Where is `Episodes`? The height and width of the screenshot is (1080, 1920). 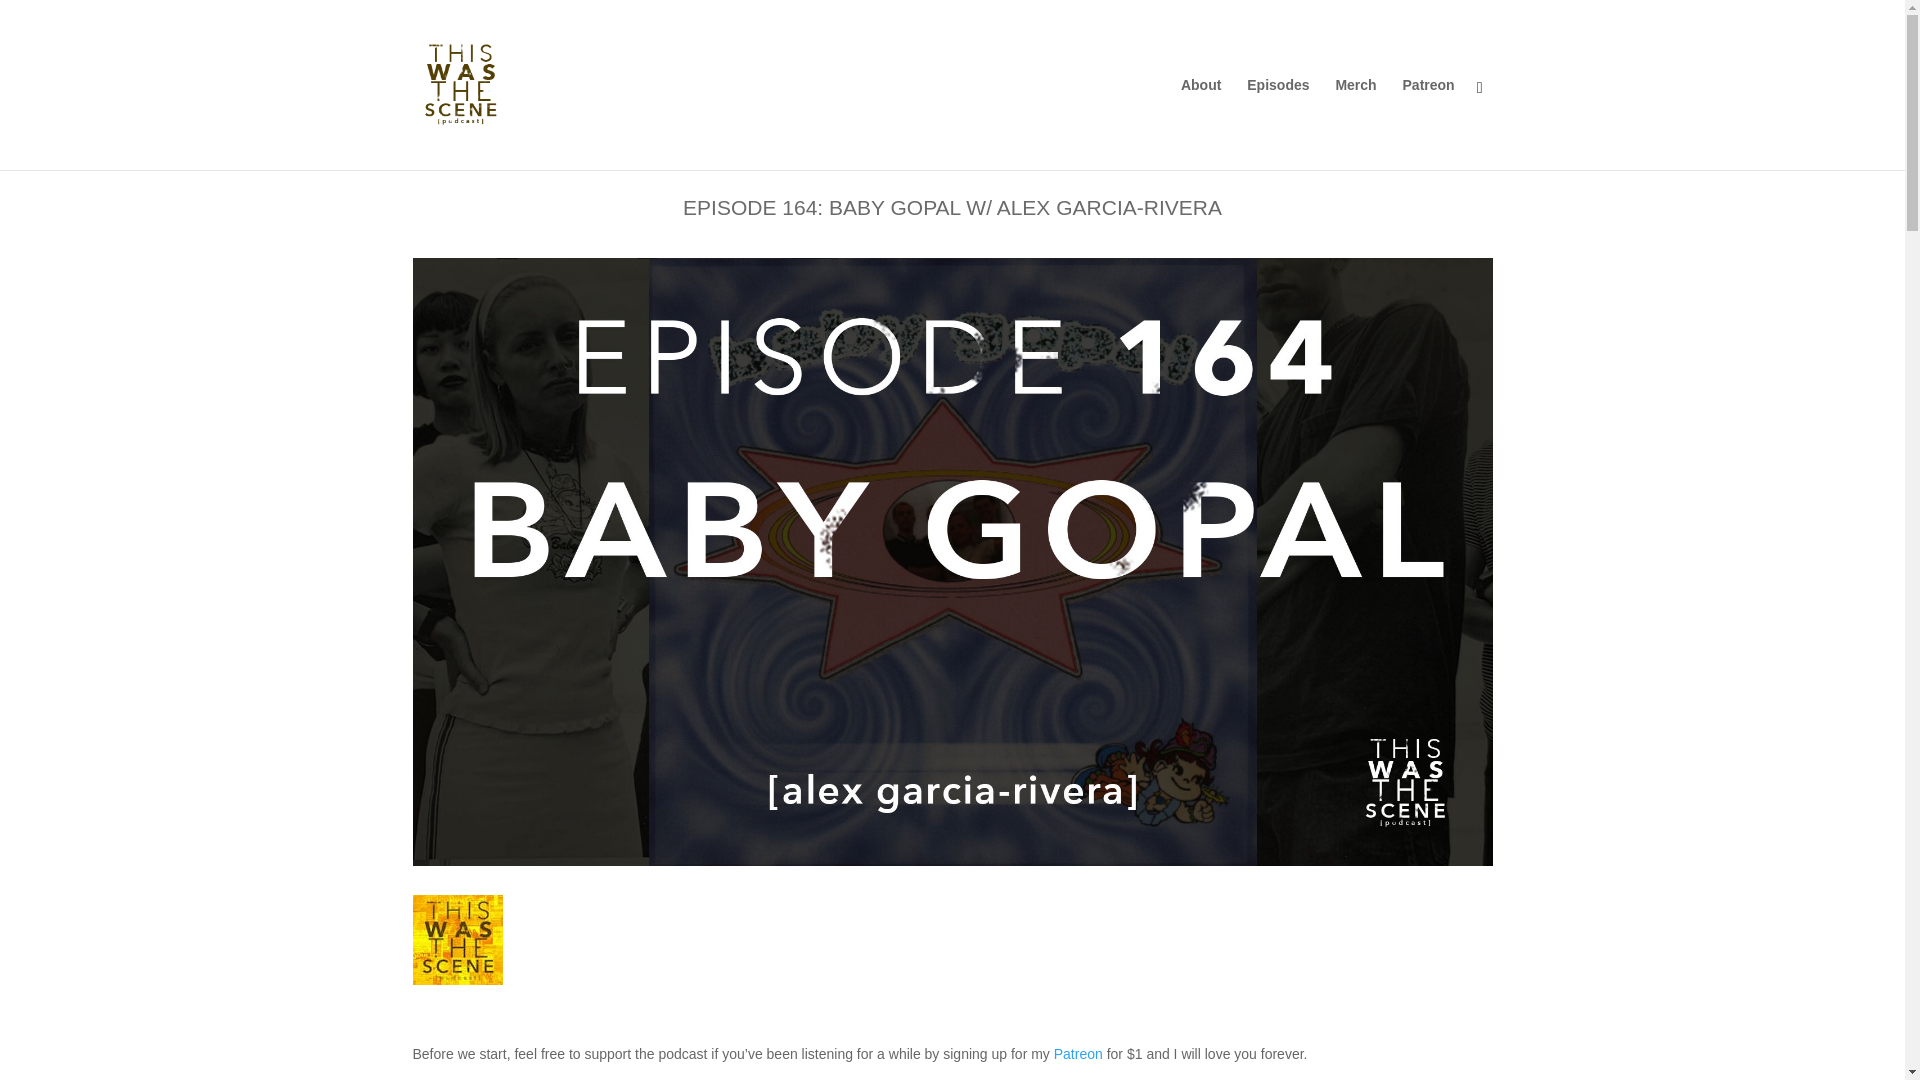 Episodes is located at coordinates (1278, 123).